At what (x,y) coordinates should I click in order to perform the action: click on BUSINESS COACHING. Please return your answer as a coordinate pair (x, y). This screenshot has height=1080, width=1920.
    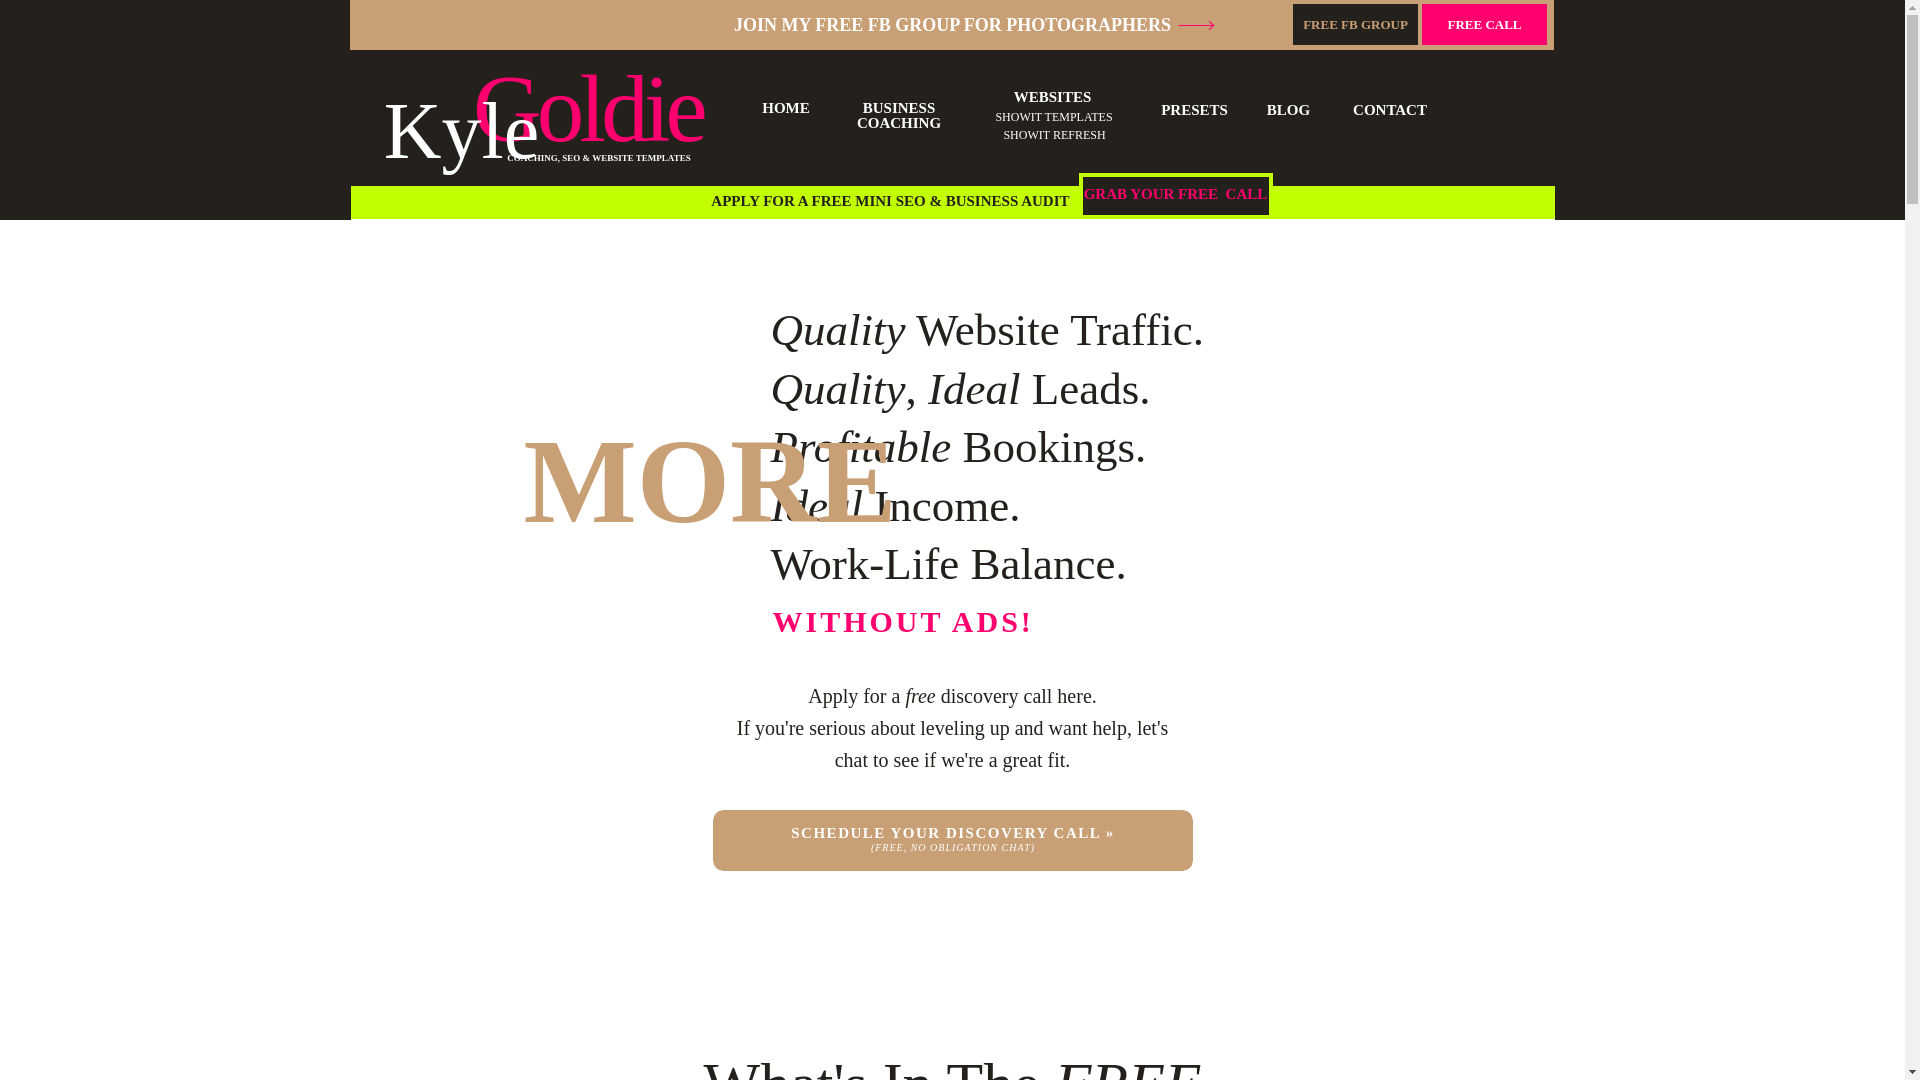
    Looking at the image, I should click on (899, 118).